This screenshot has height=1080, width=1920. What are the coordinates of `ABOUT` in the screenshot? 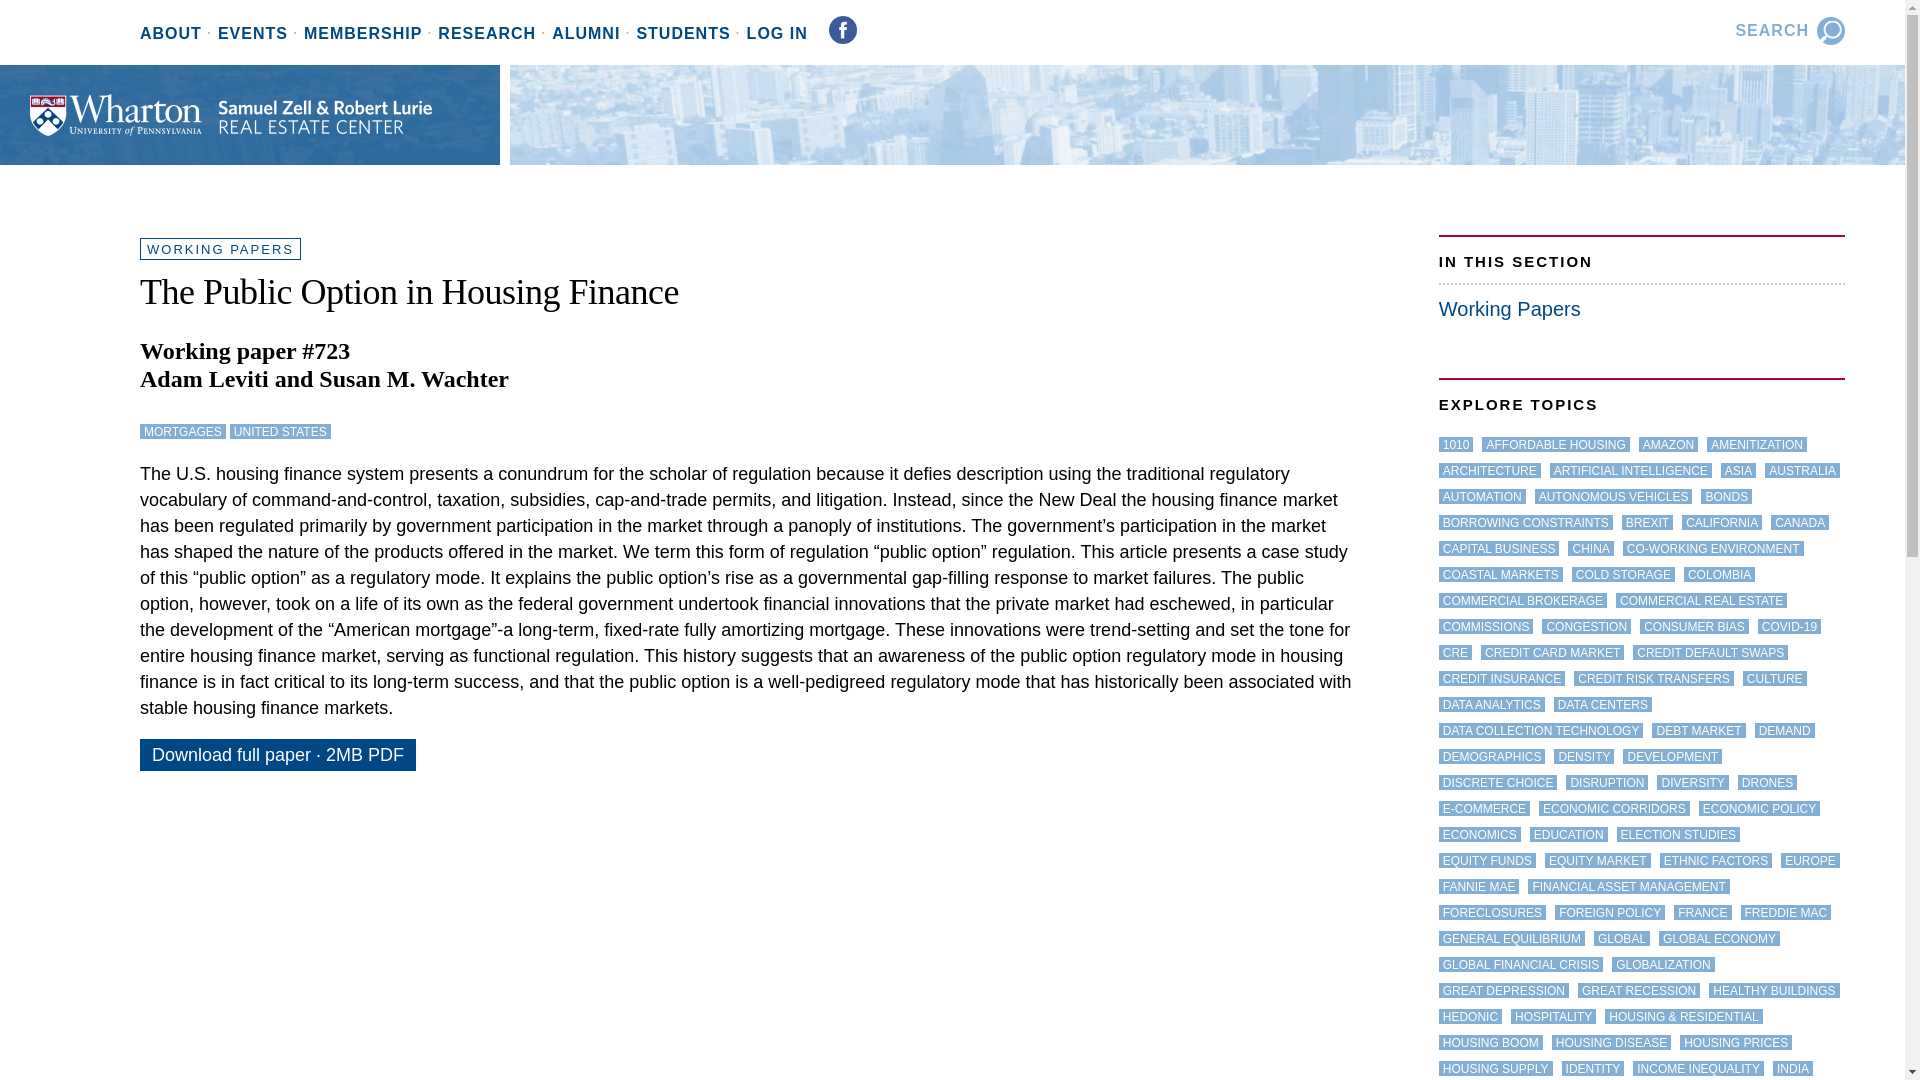 It's located at (179, 34).